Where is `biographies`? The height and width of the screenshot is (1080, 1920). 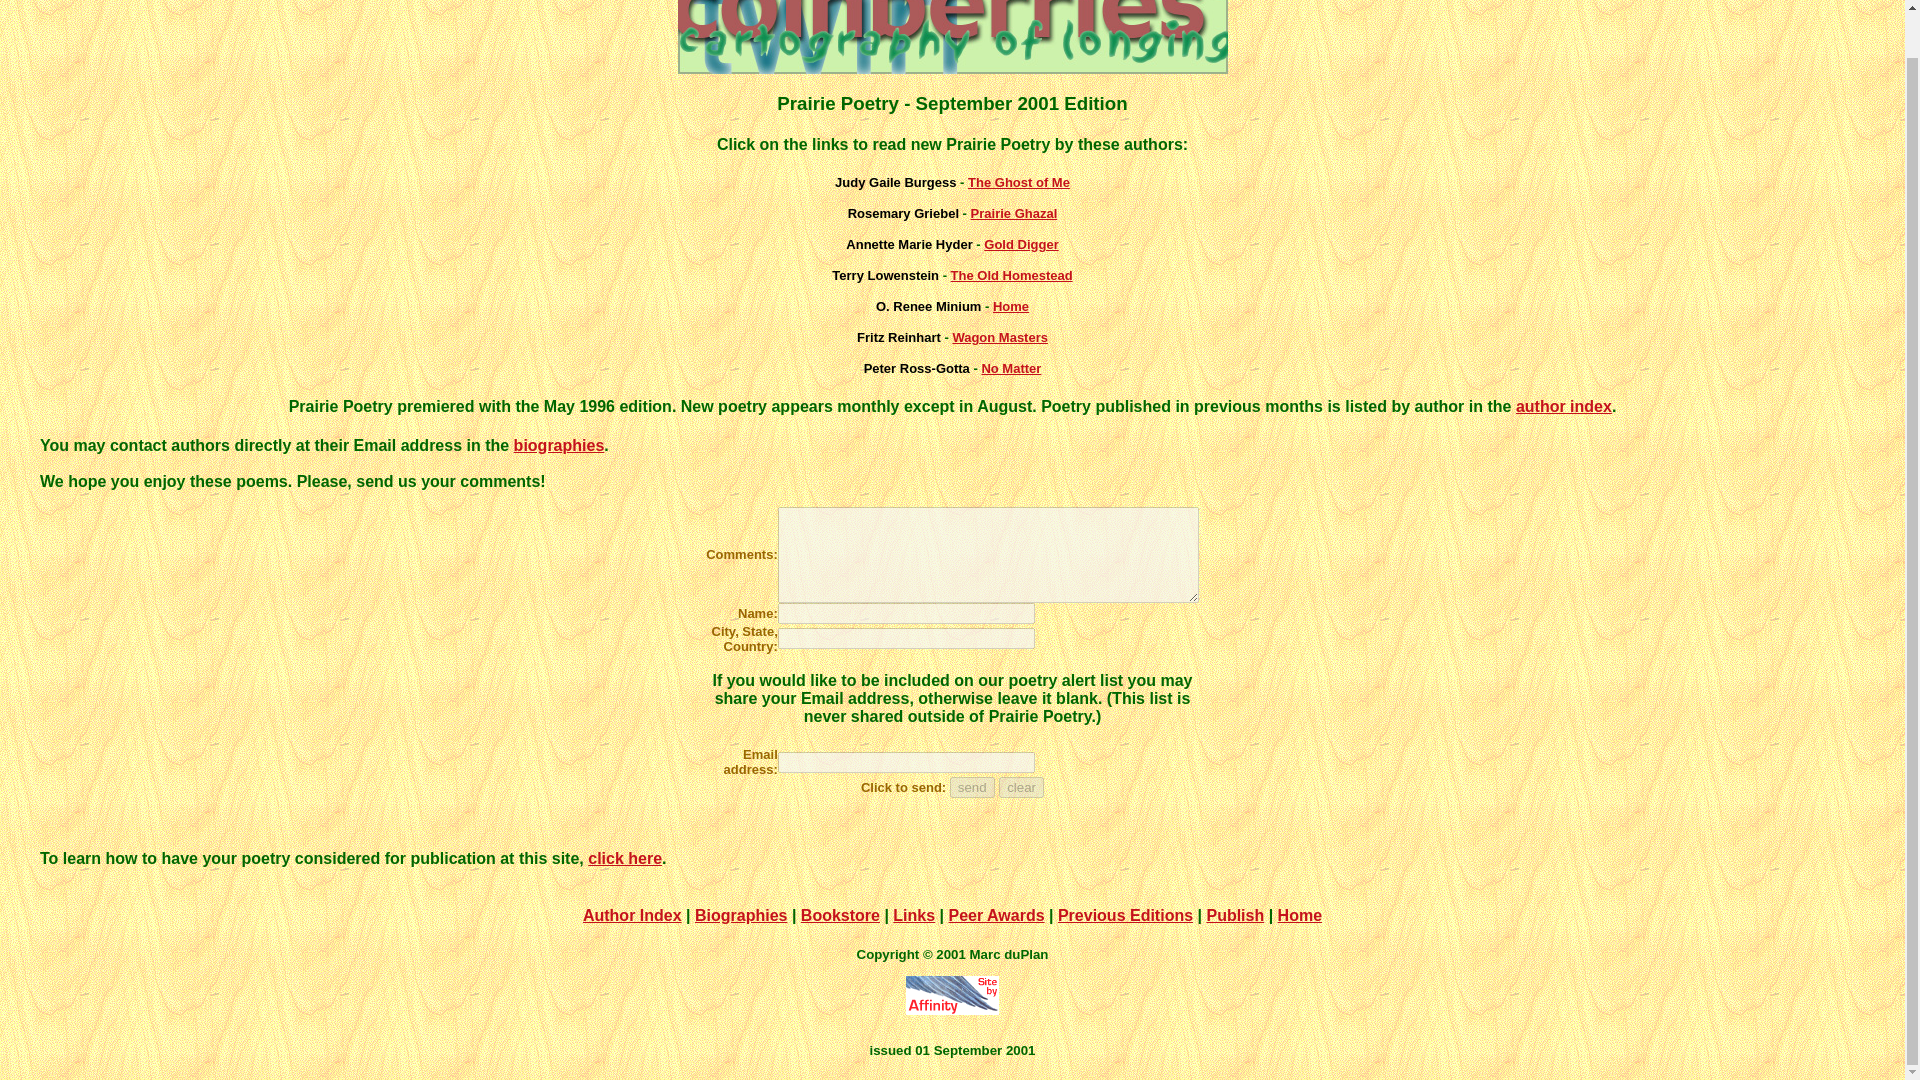 biographies is located at coordinates (559, 445).